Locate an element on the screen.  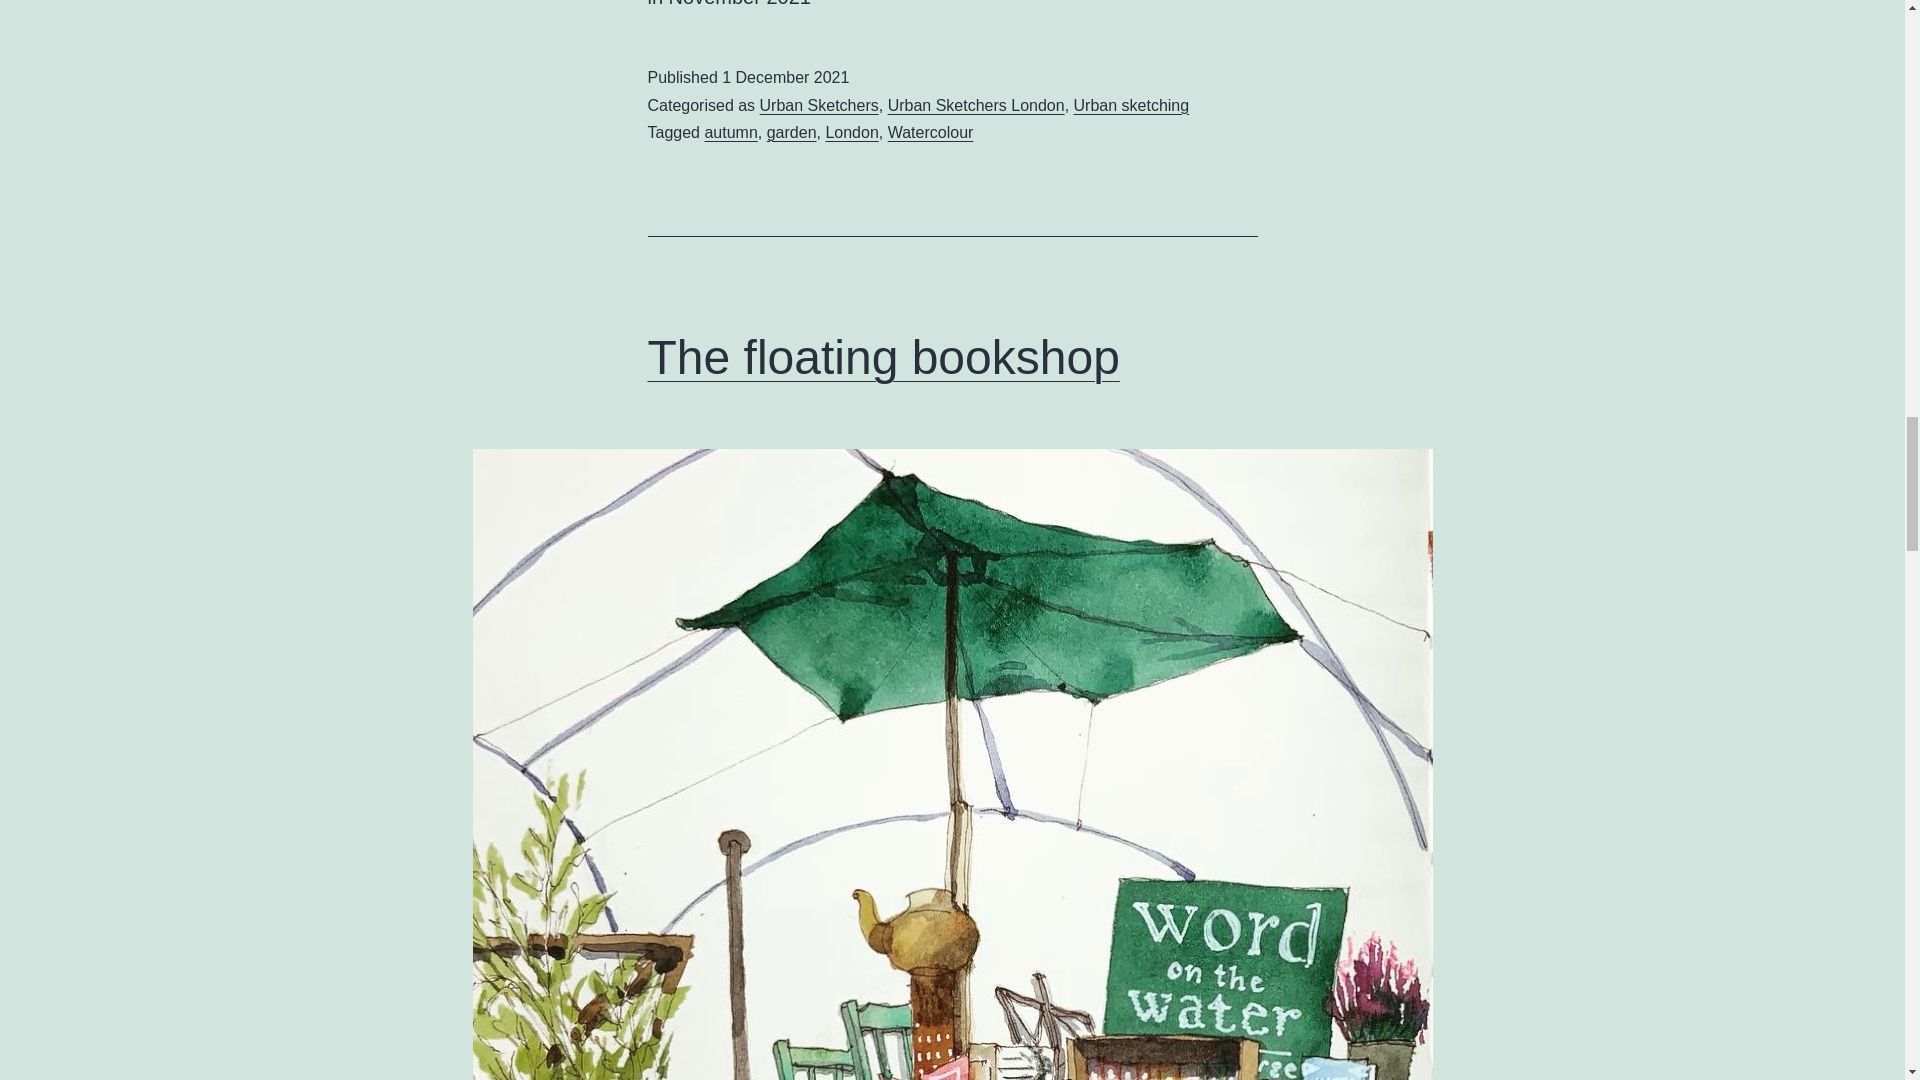
garden is located at coordinates (792, 132).